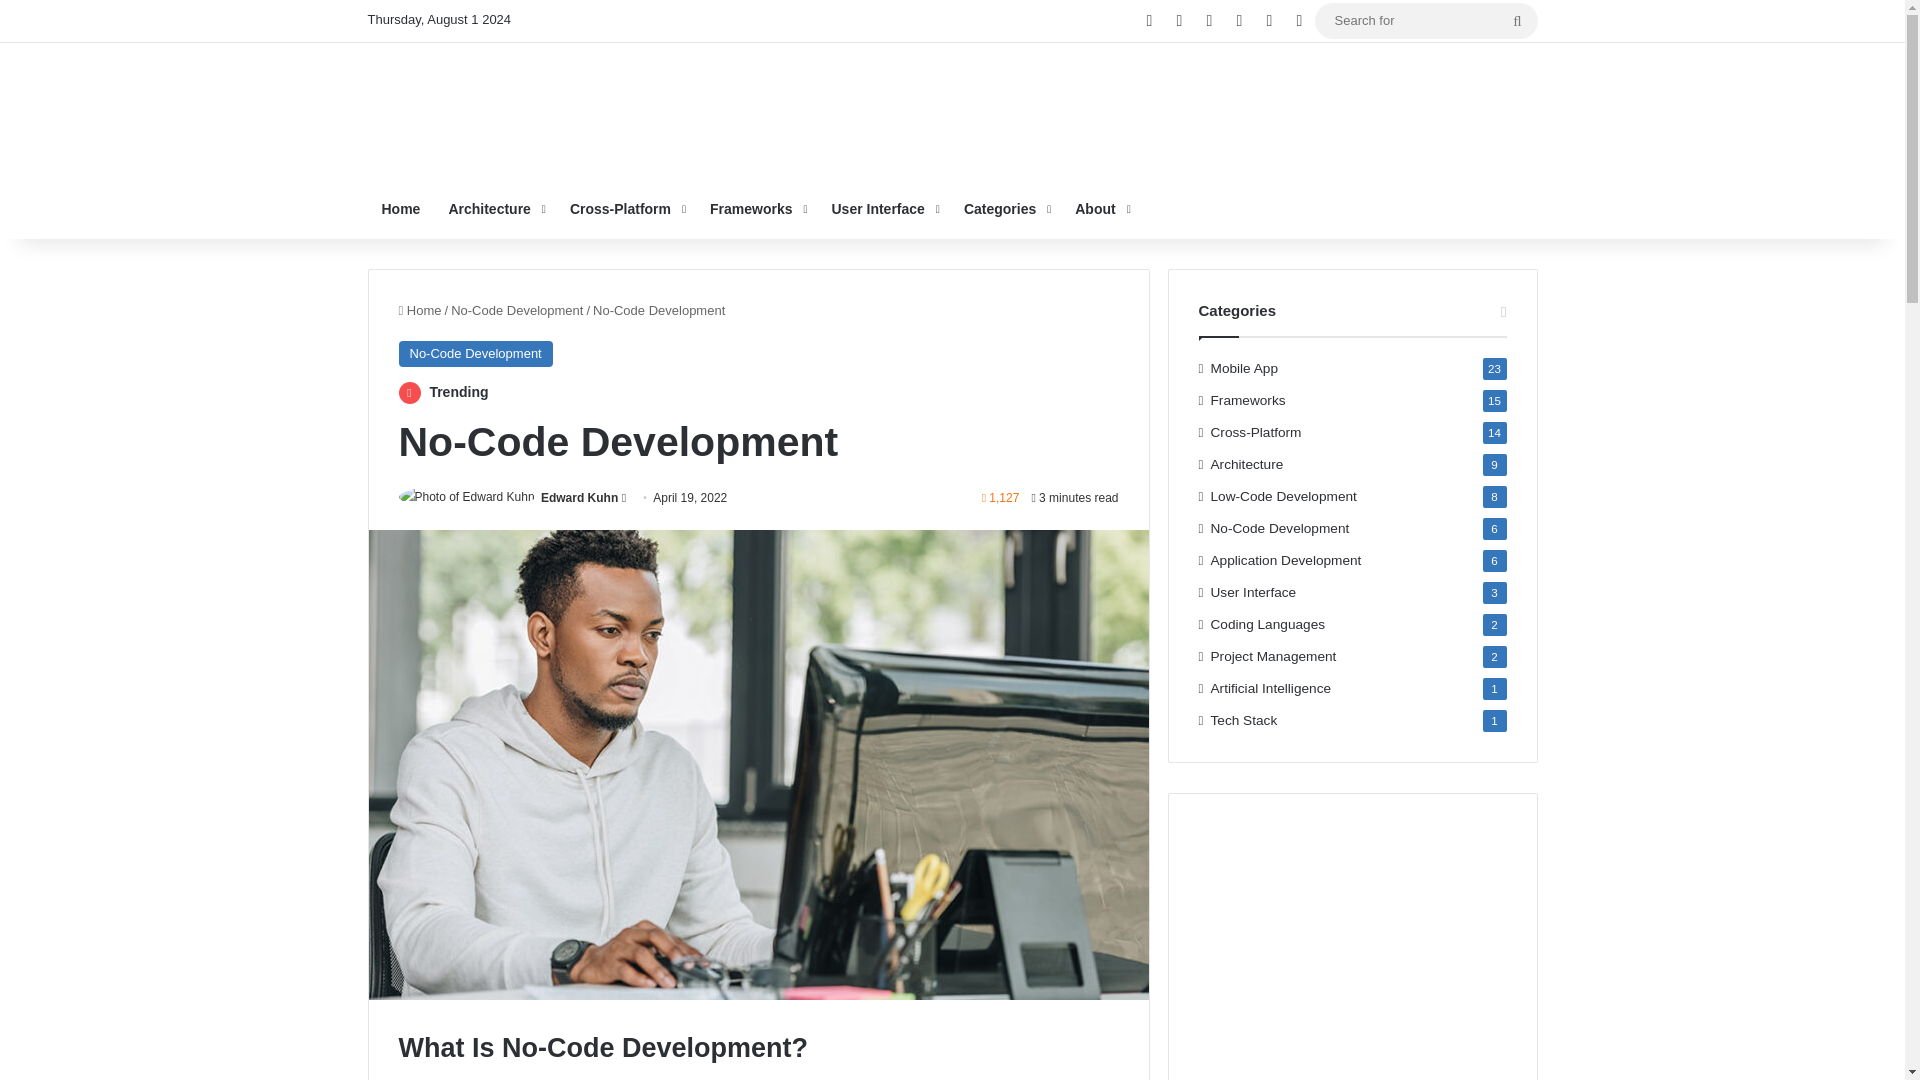  Describe the element at coordinates (580, 498) in the screenshot. I see `Edward Kuhn` at that location.